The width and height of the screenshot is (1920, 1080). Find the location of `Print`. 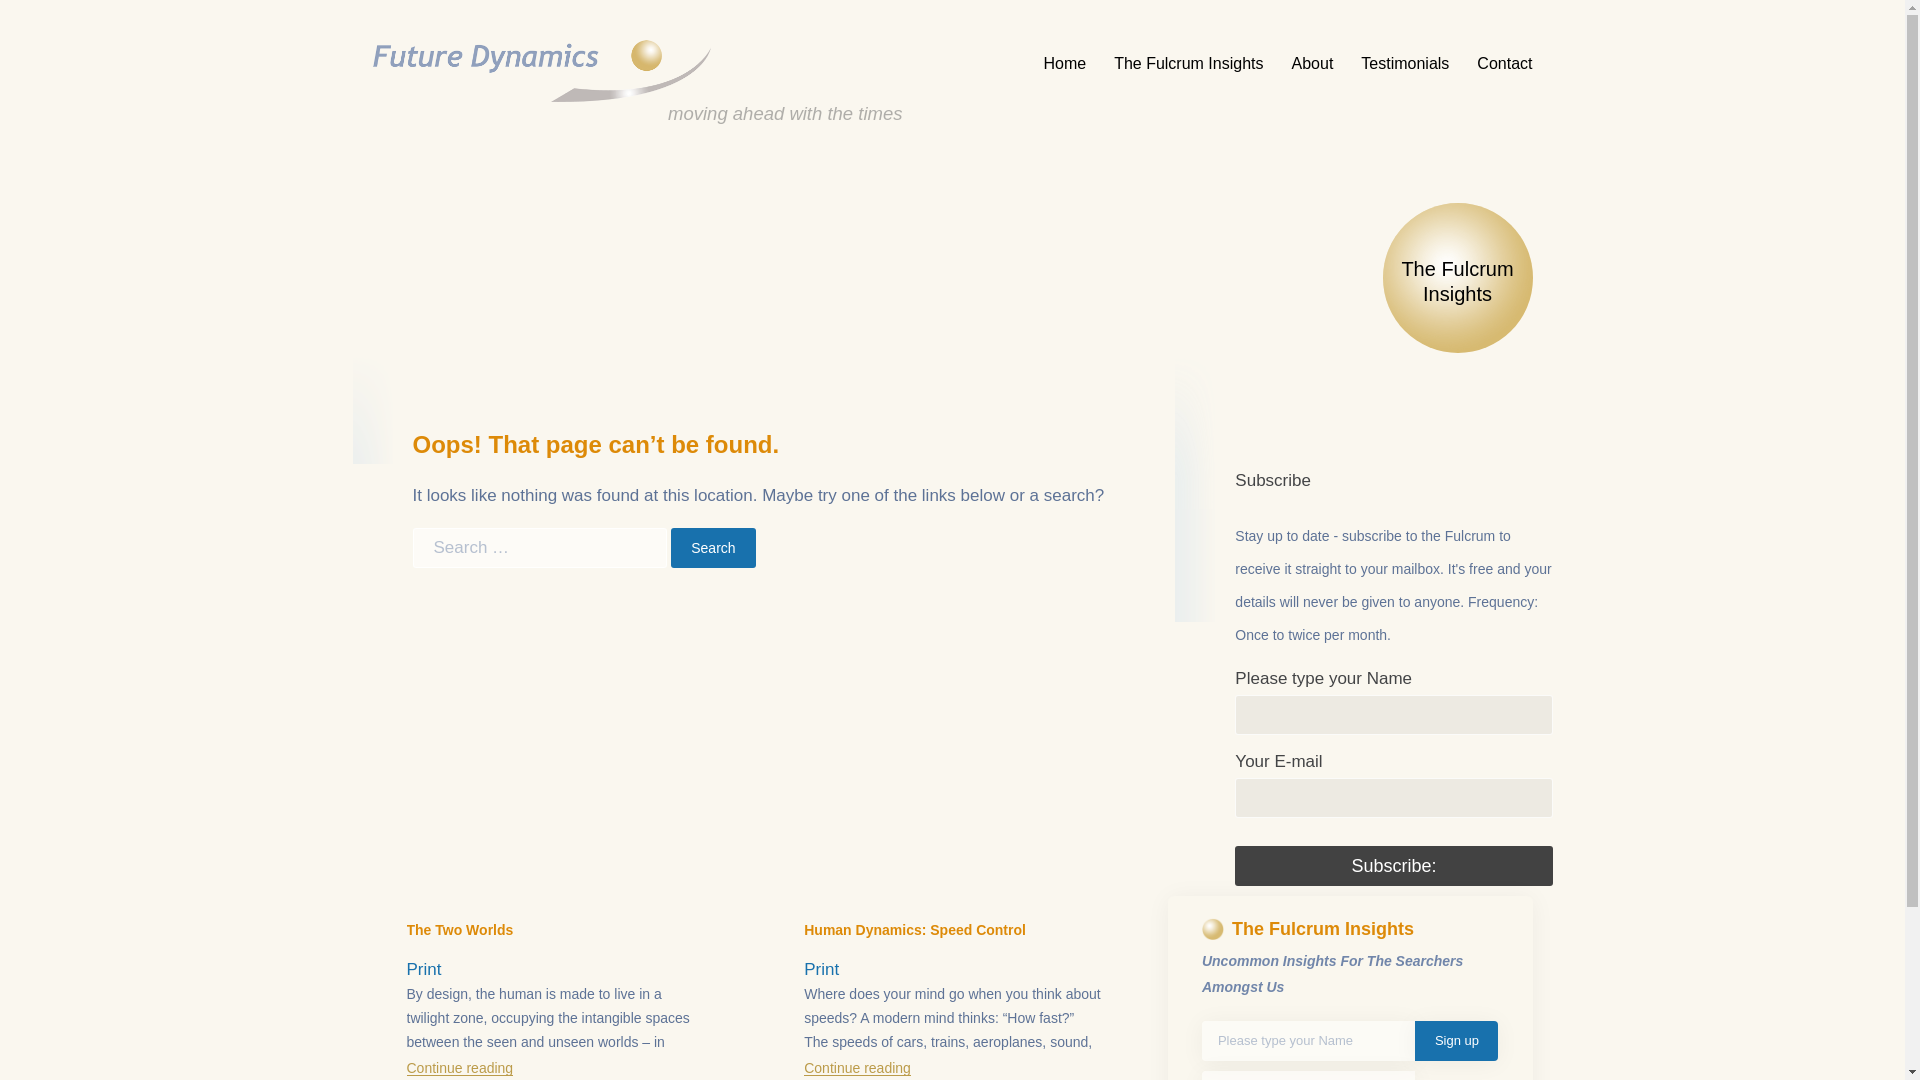

Print is located at coordinates (822, 969).